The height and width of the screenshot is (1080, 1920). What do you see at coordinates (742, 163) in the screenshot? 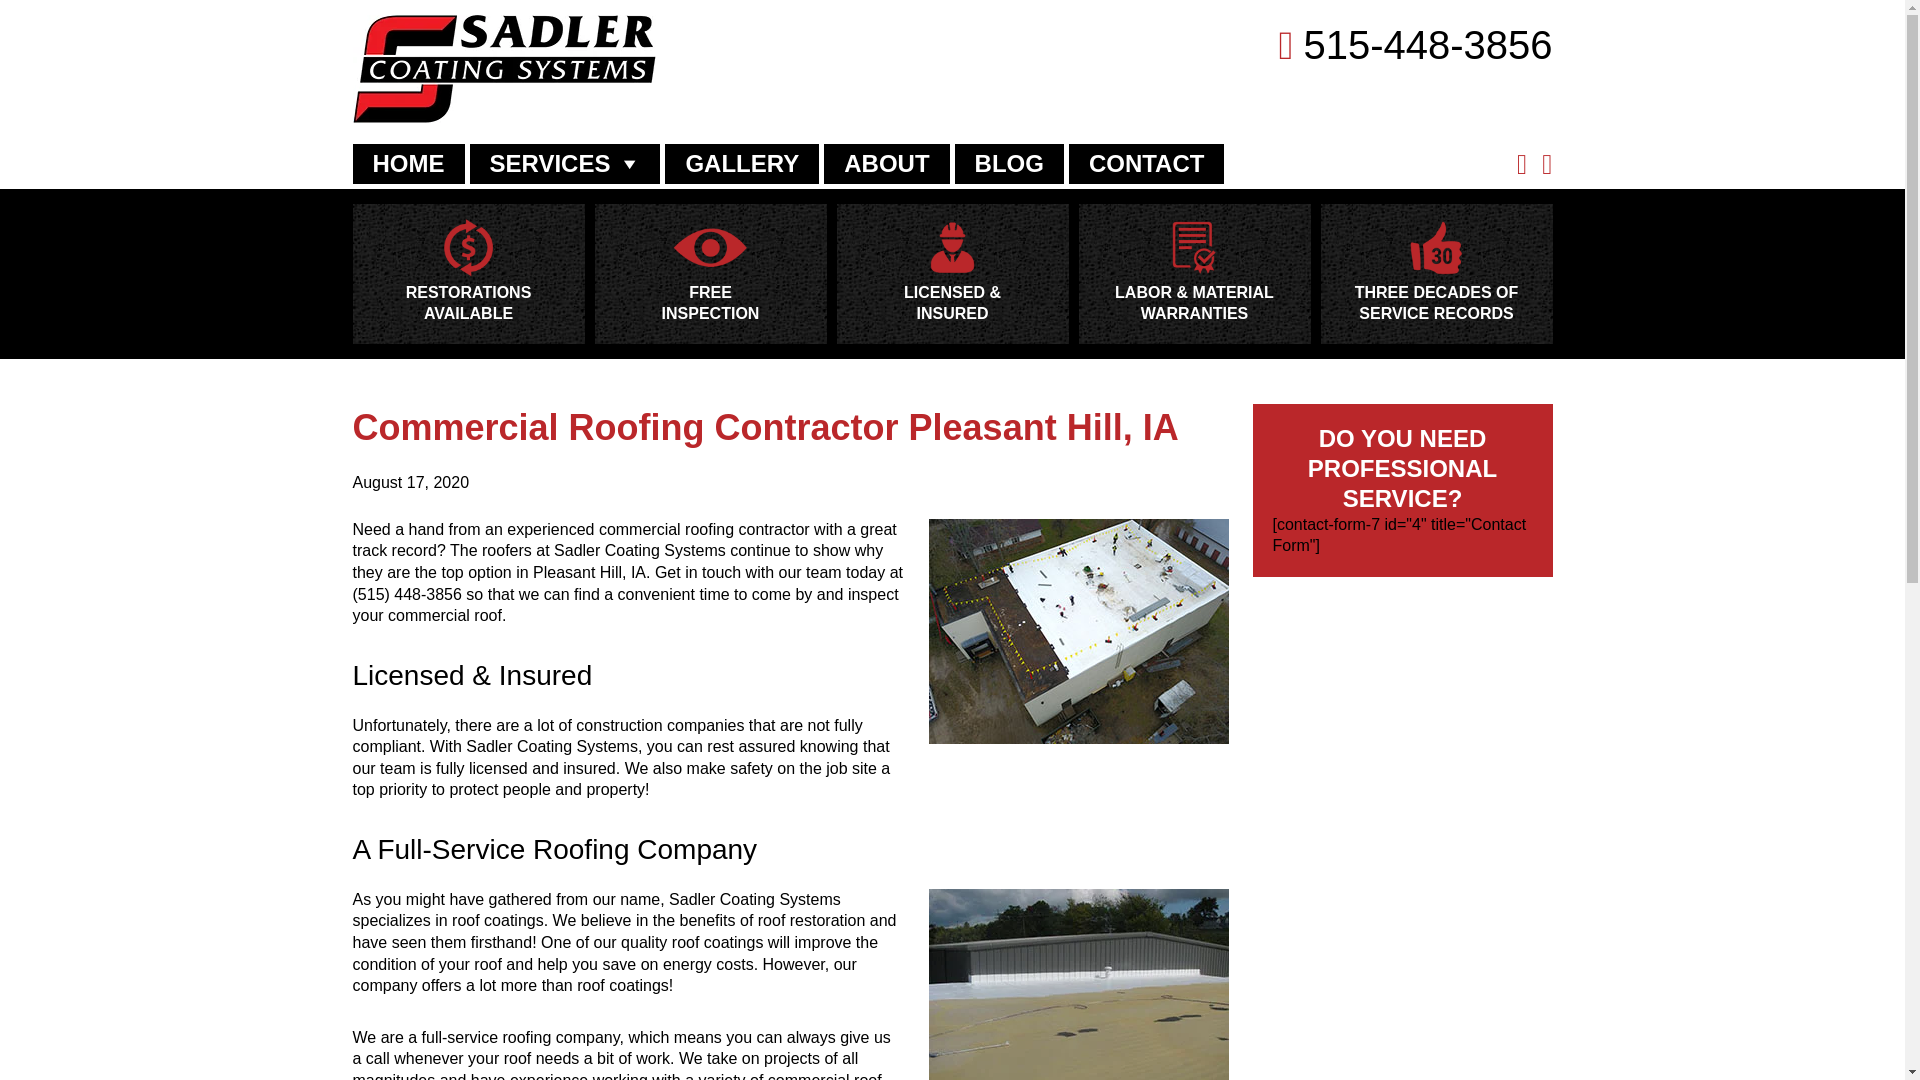
I see `GALLERY` at bounding box center [742, 163].